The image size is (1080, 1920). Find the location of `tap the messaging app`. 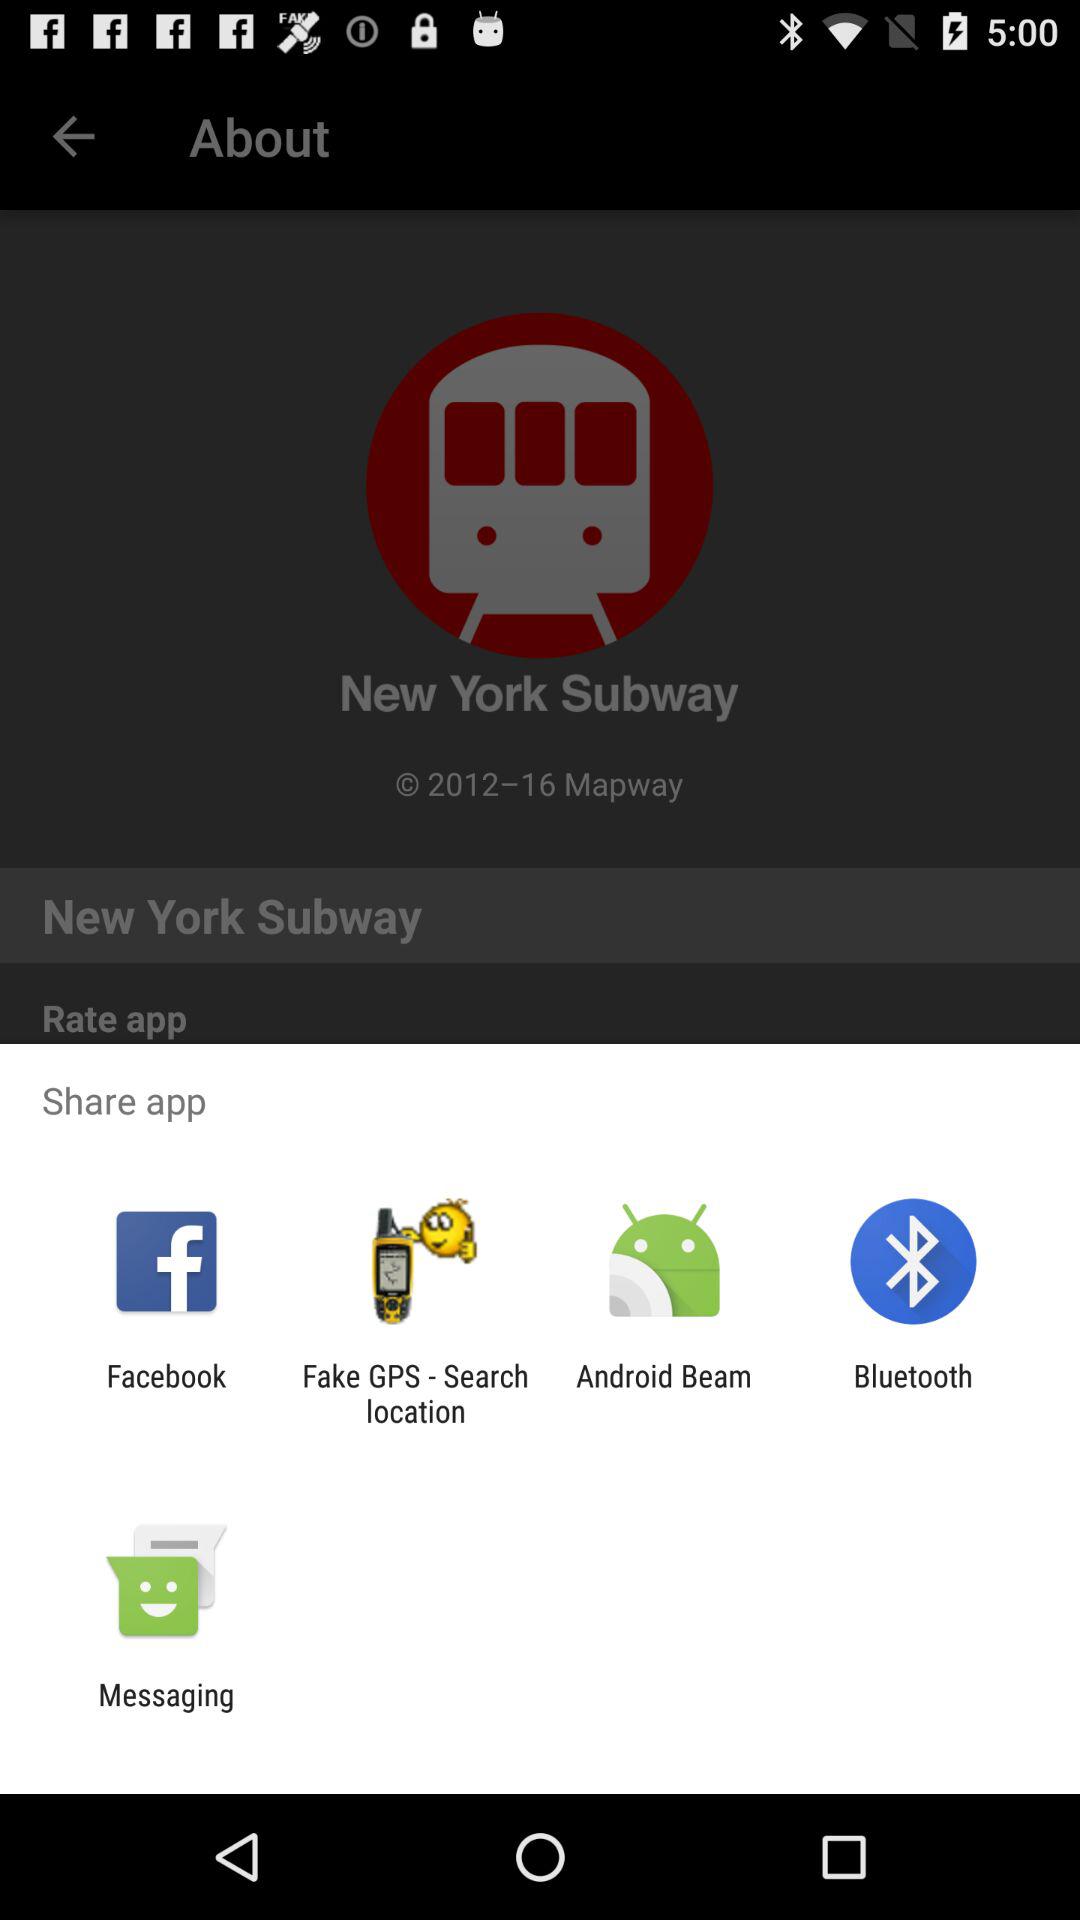

tap the messaging app is located at coordinates (166, 1712).